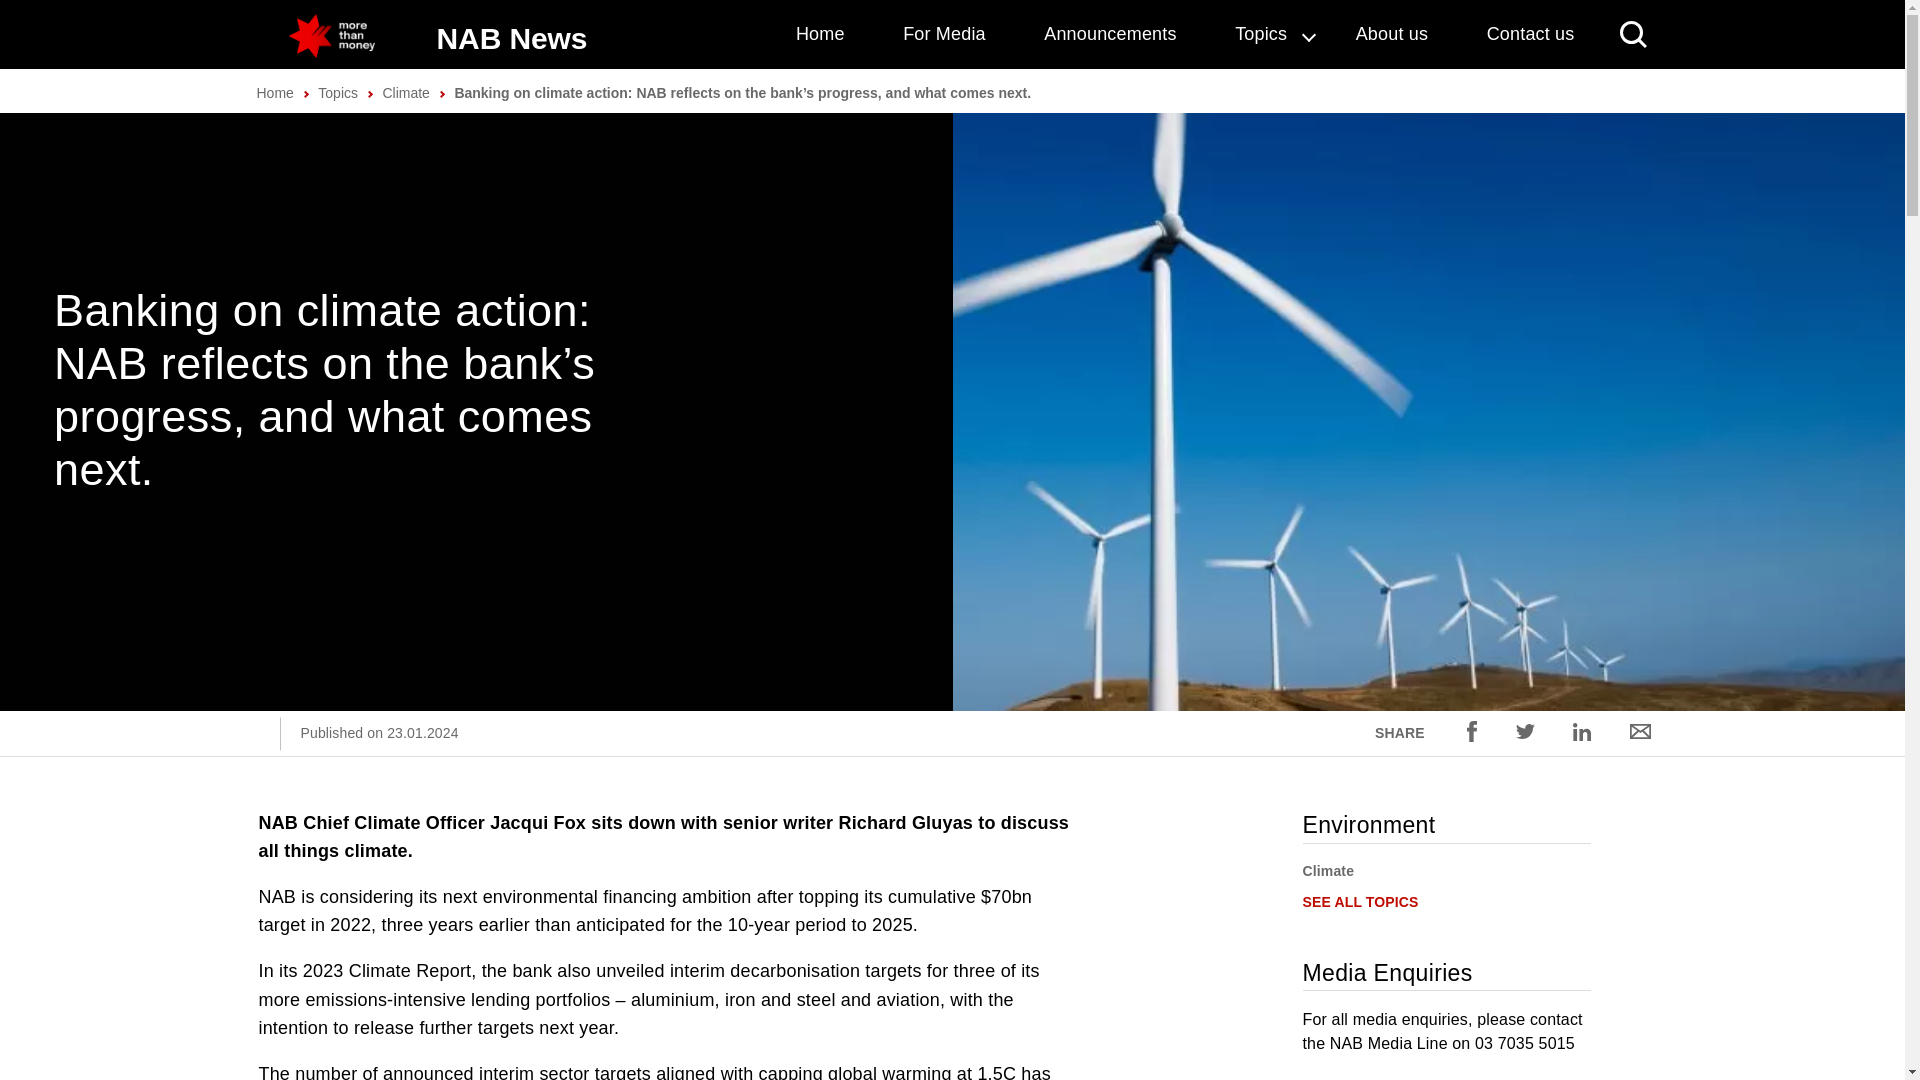 This screenshot has width=1920, height=1080. What do you see at coordinates (944, 34) in the screenshot?
I see `For Media` at bounding box center [944, 34].